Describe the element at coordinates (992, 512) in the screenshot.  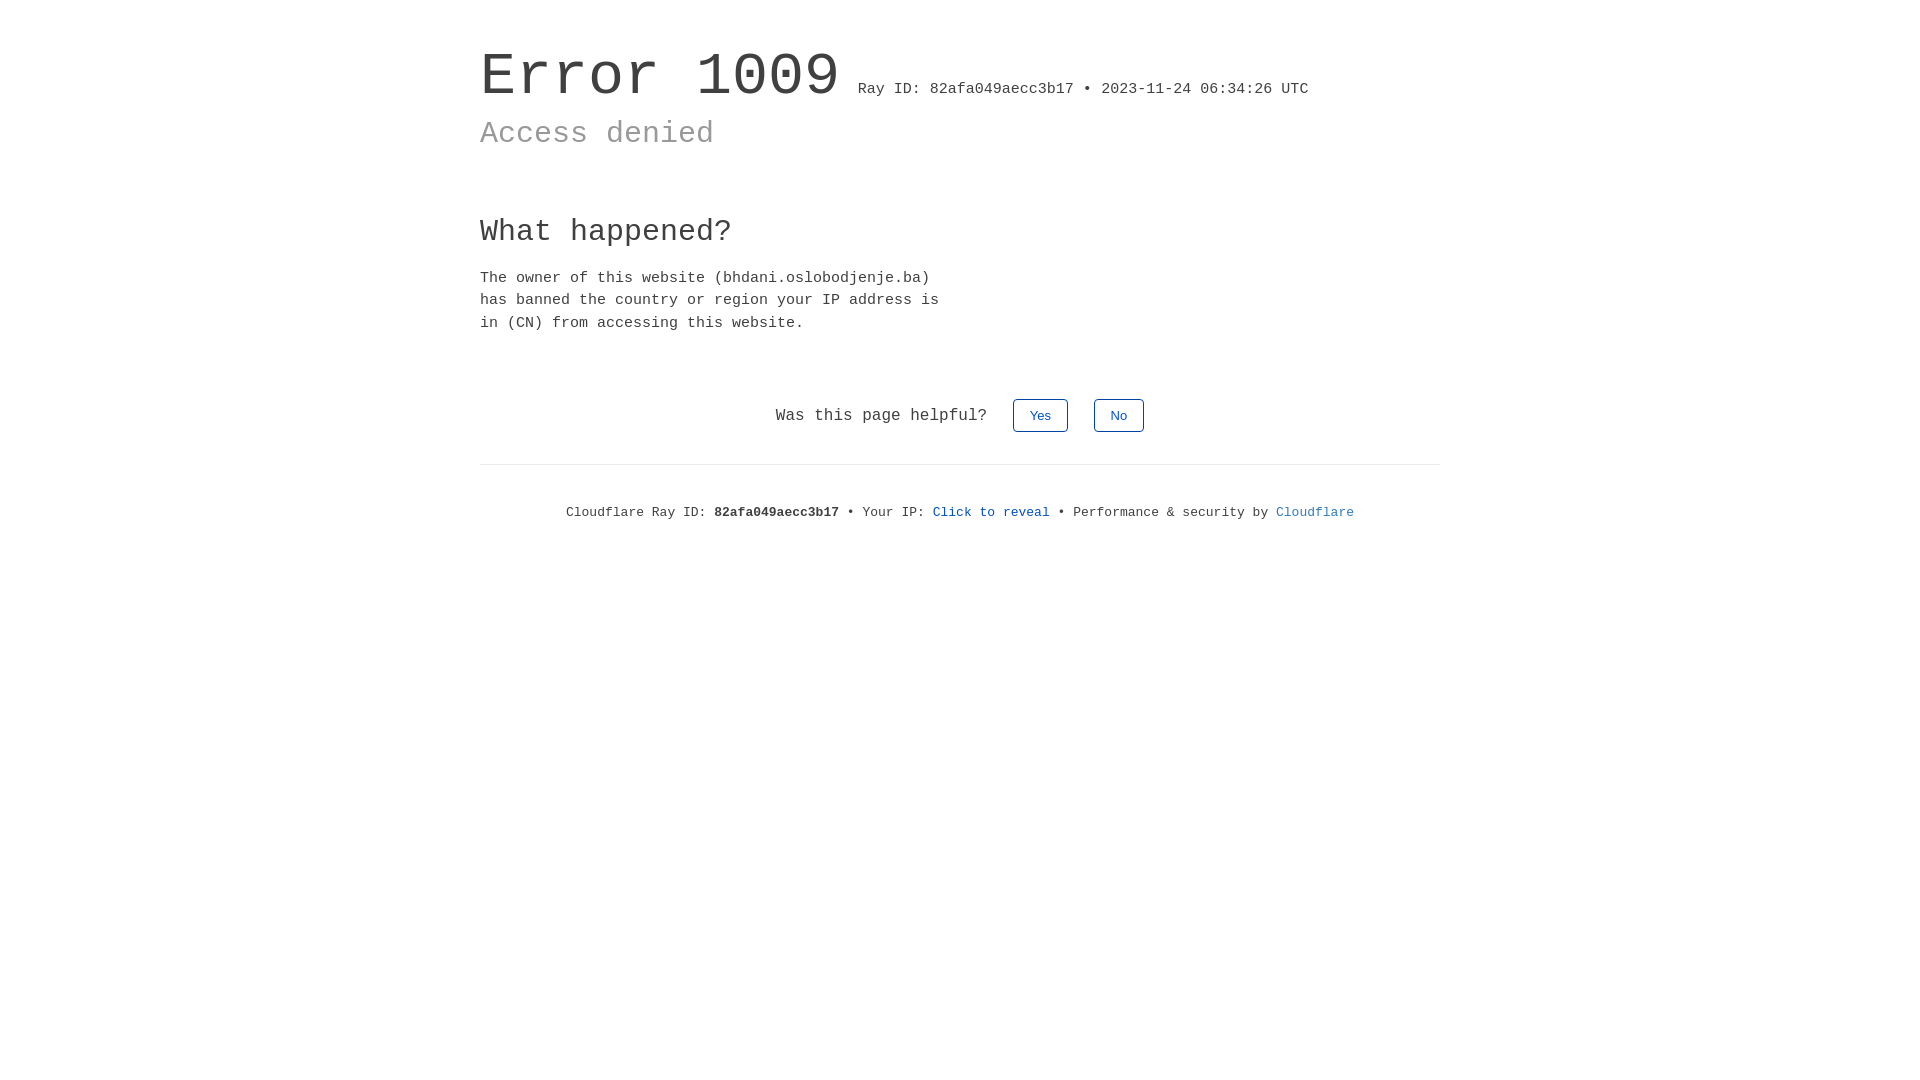
I see `Click to reveal` at that location.